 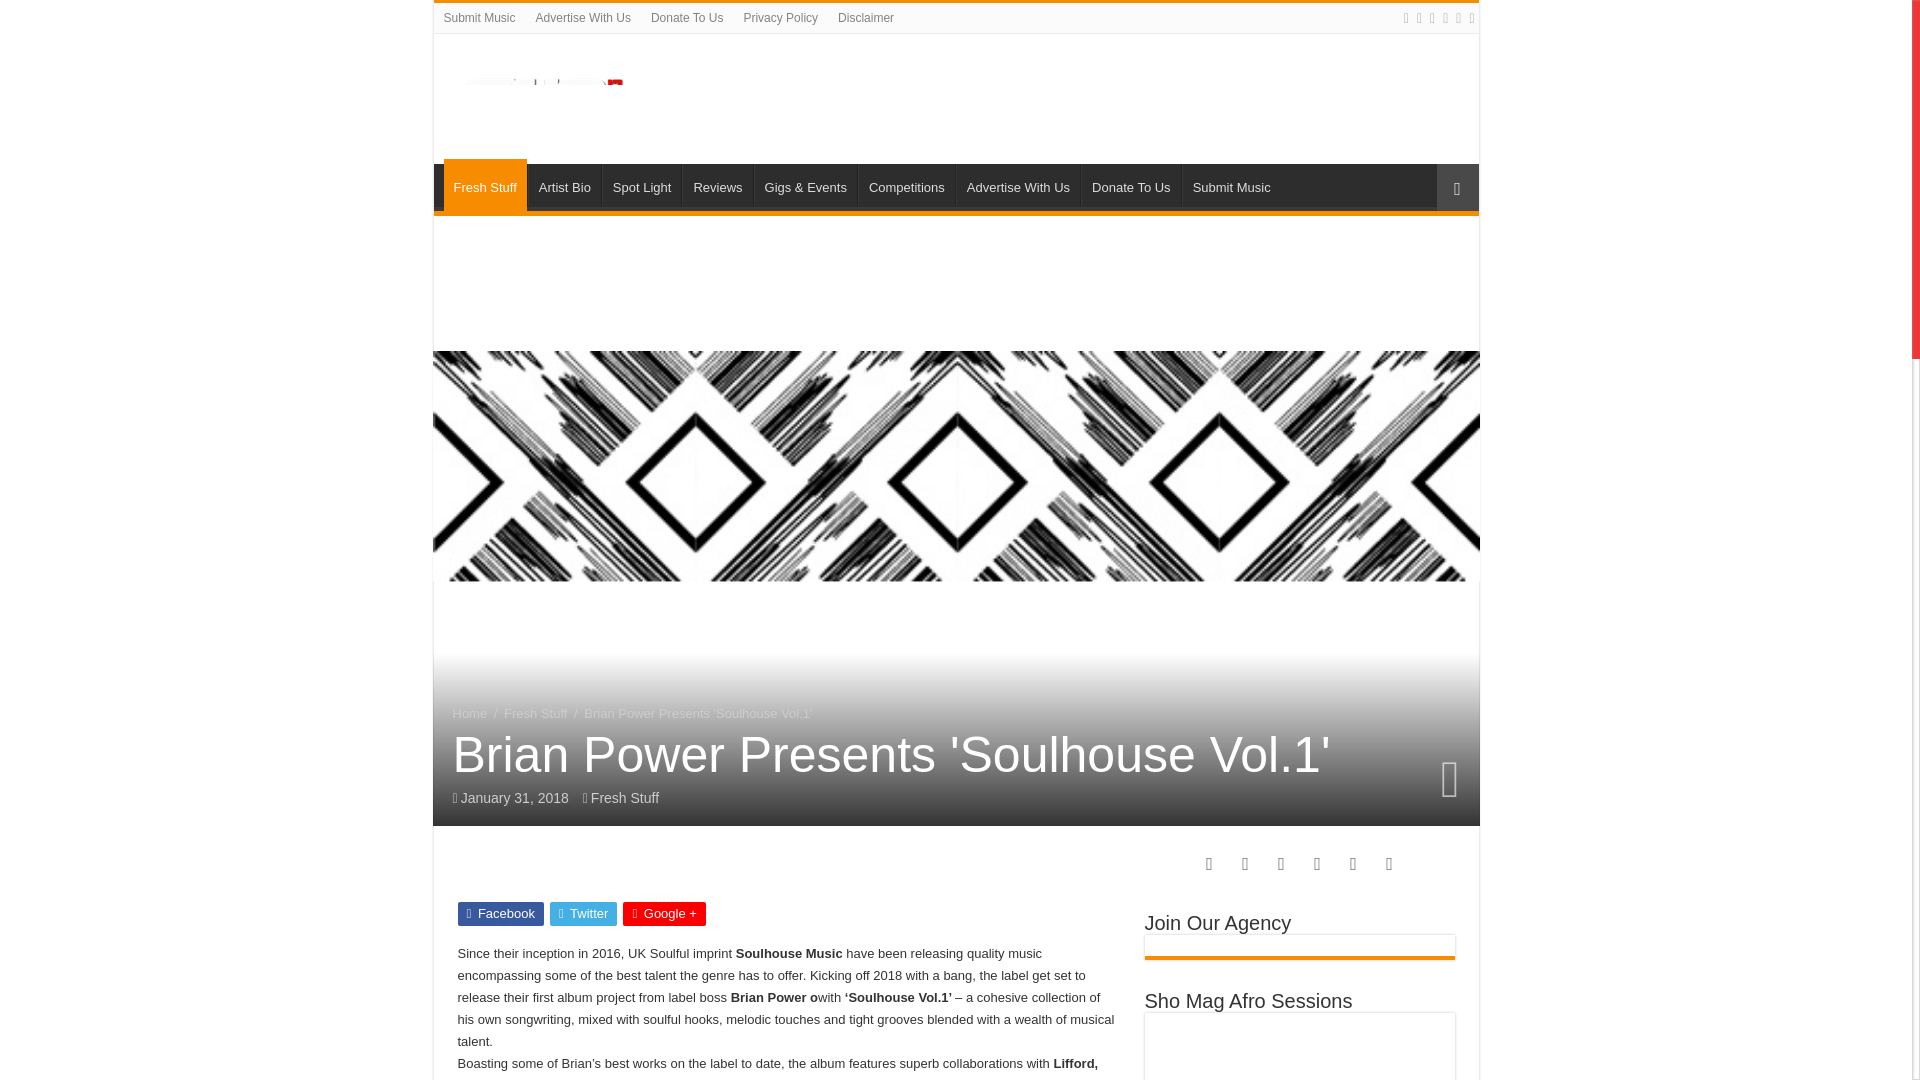 I want to click on Twitter, so click(x=582, y=913).